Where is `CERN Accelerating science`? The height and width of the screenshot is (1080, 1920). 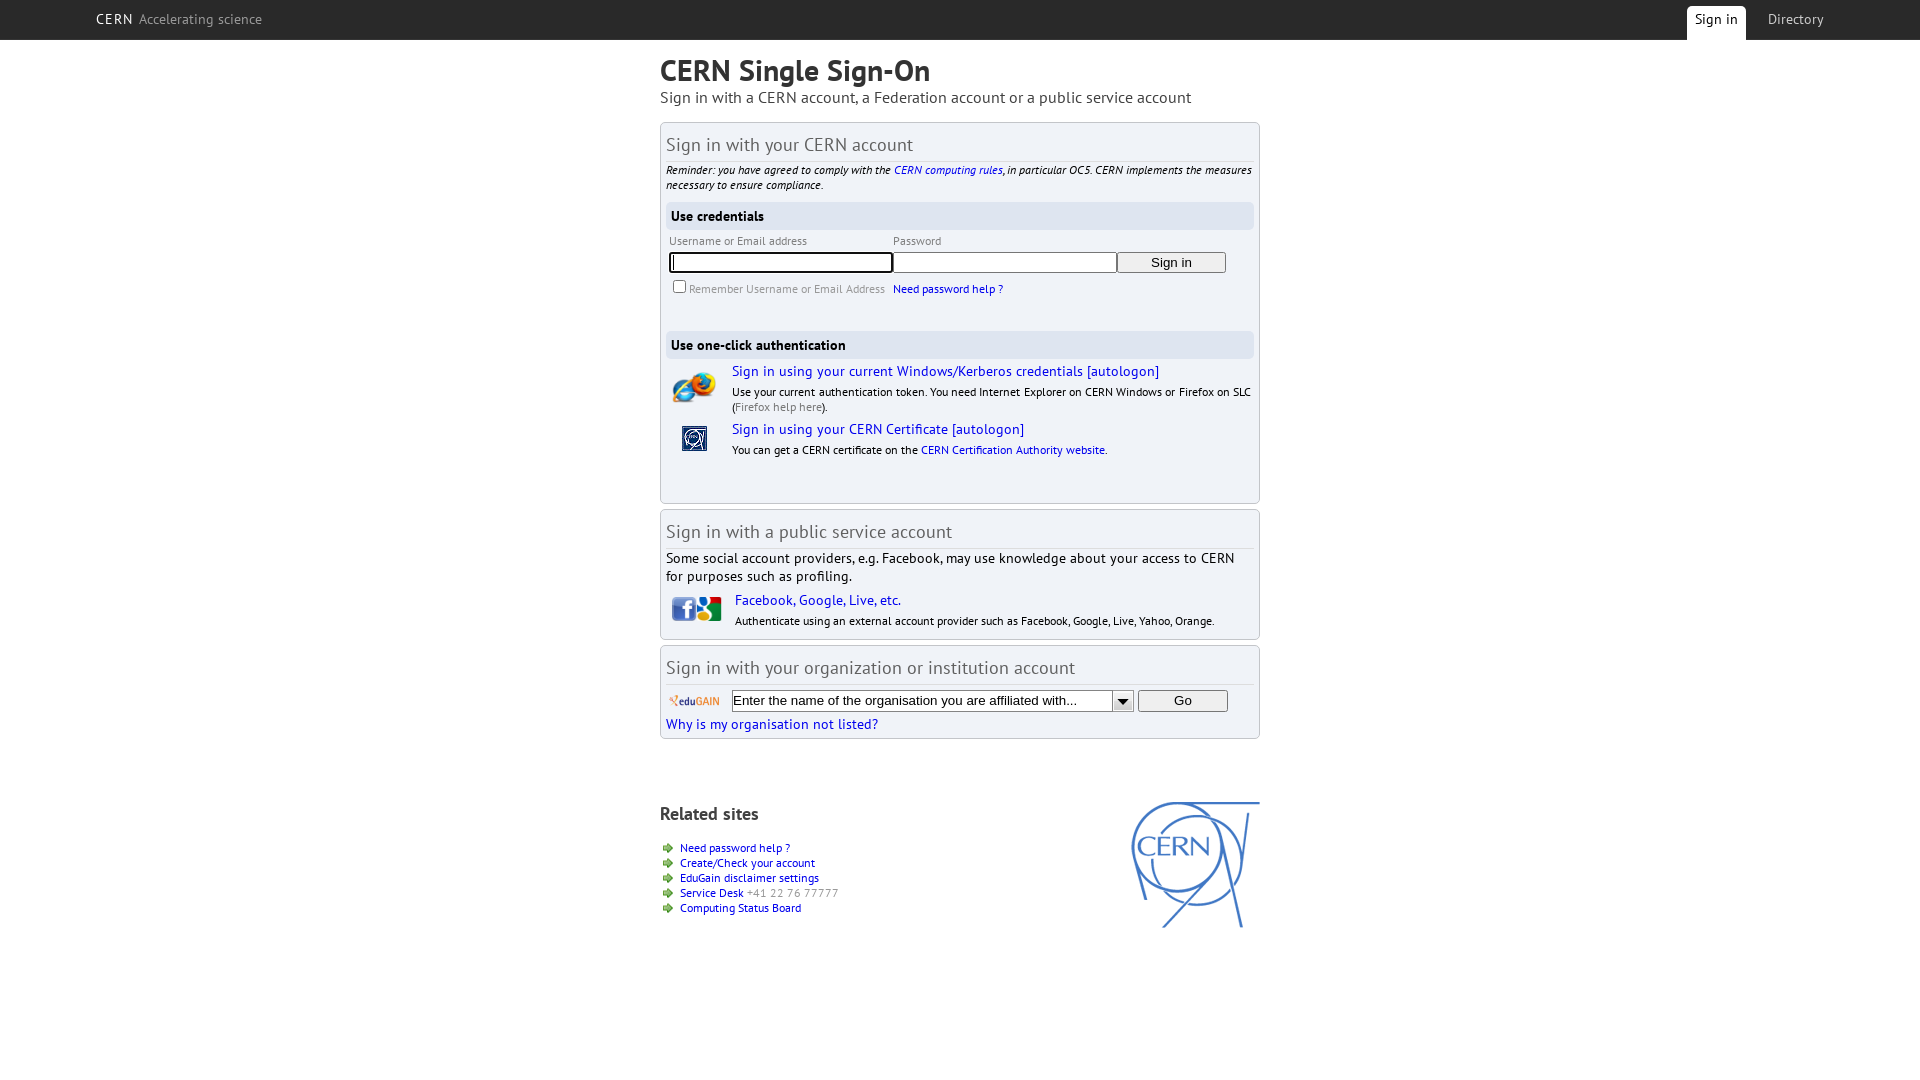
CERN Accelerating science is located at coordinates (179, 19).